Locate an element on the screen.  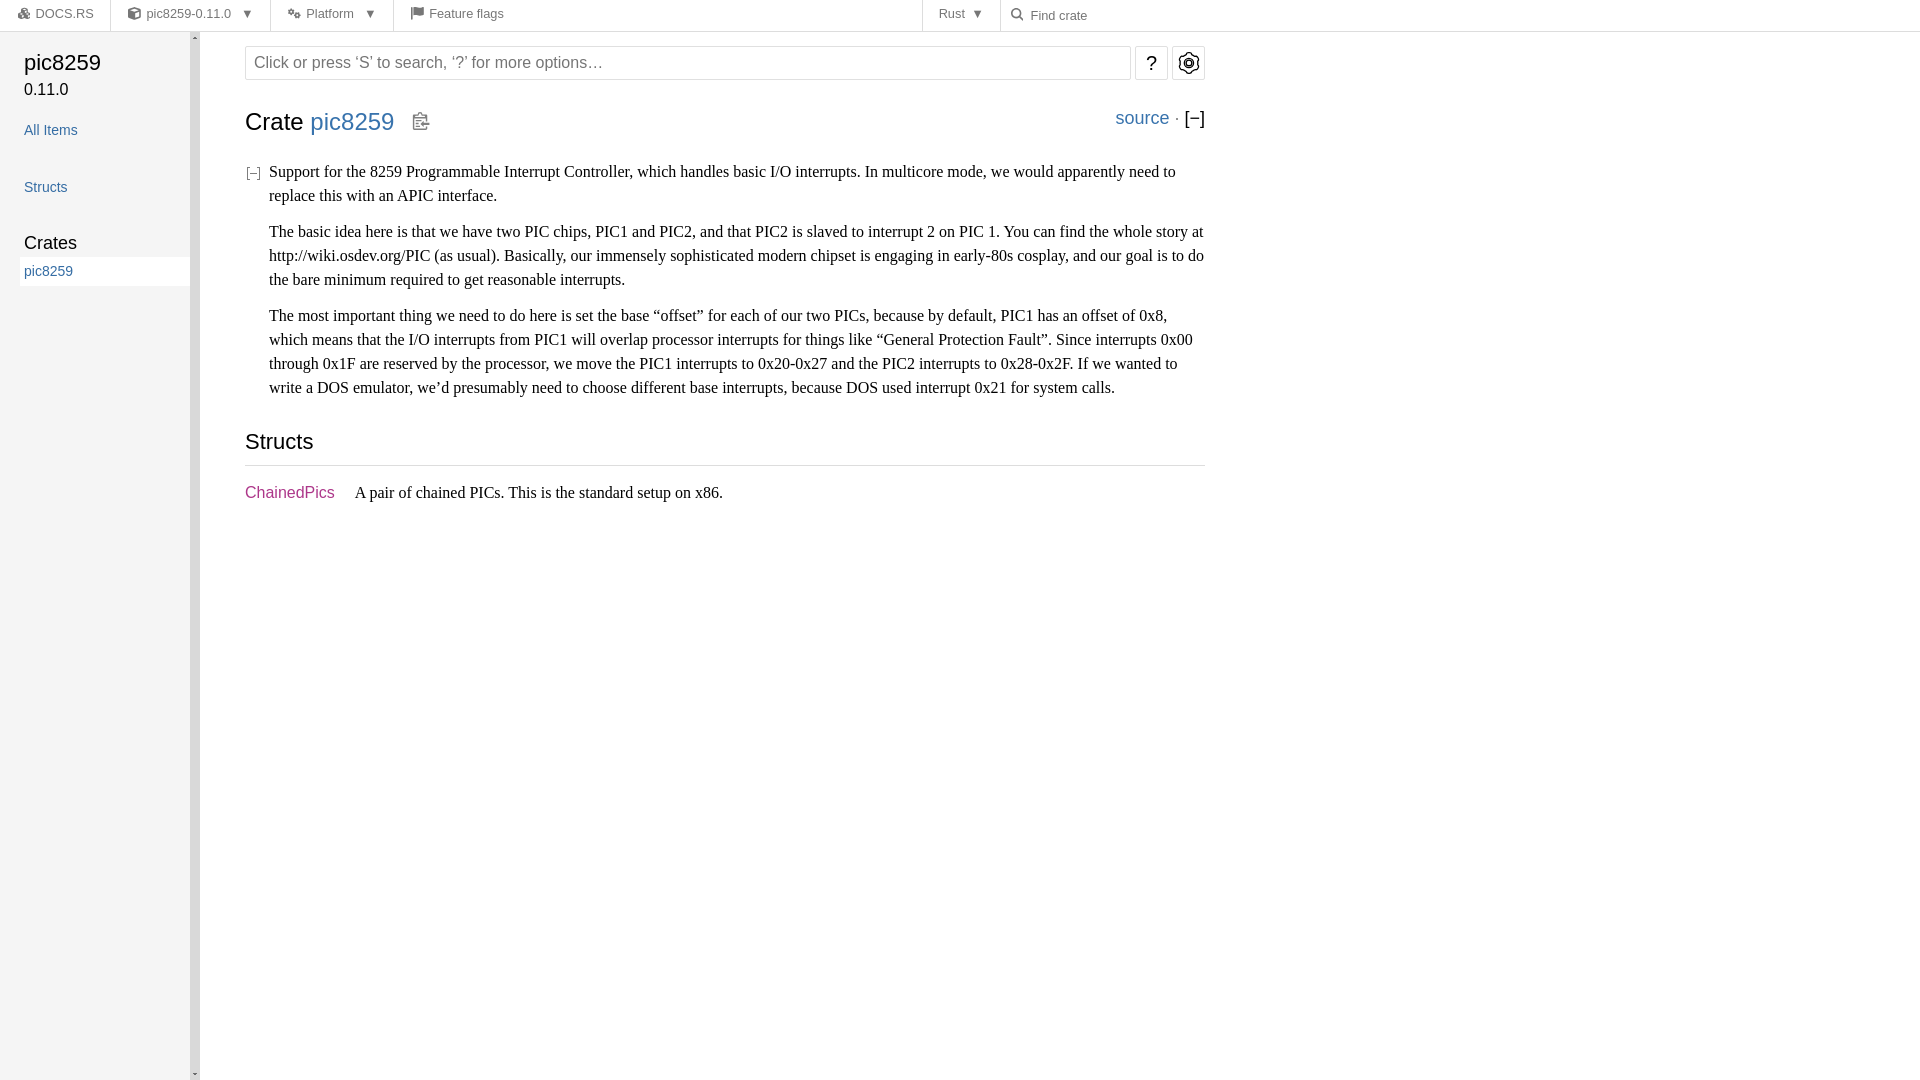
Structs is located at coordinates (102, 186).